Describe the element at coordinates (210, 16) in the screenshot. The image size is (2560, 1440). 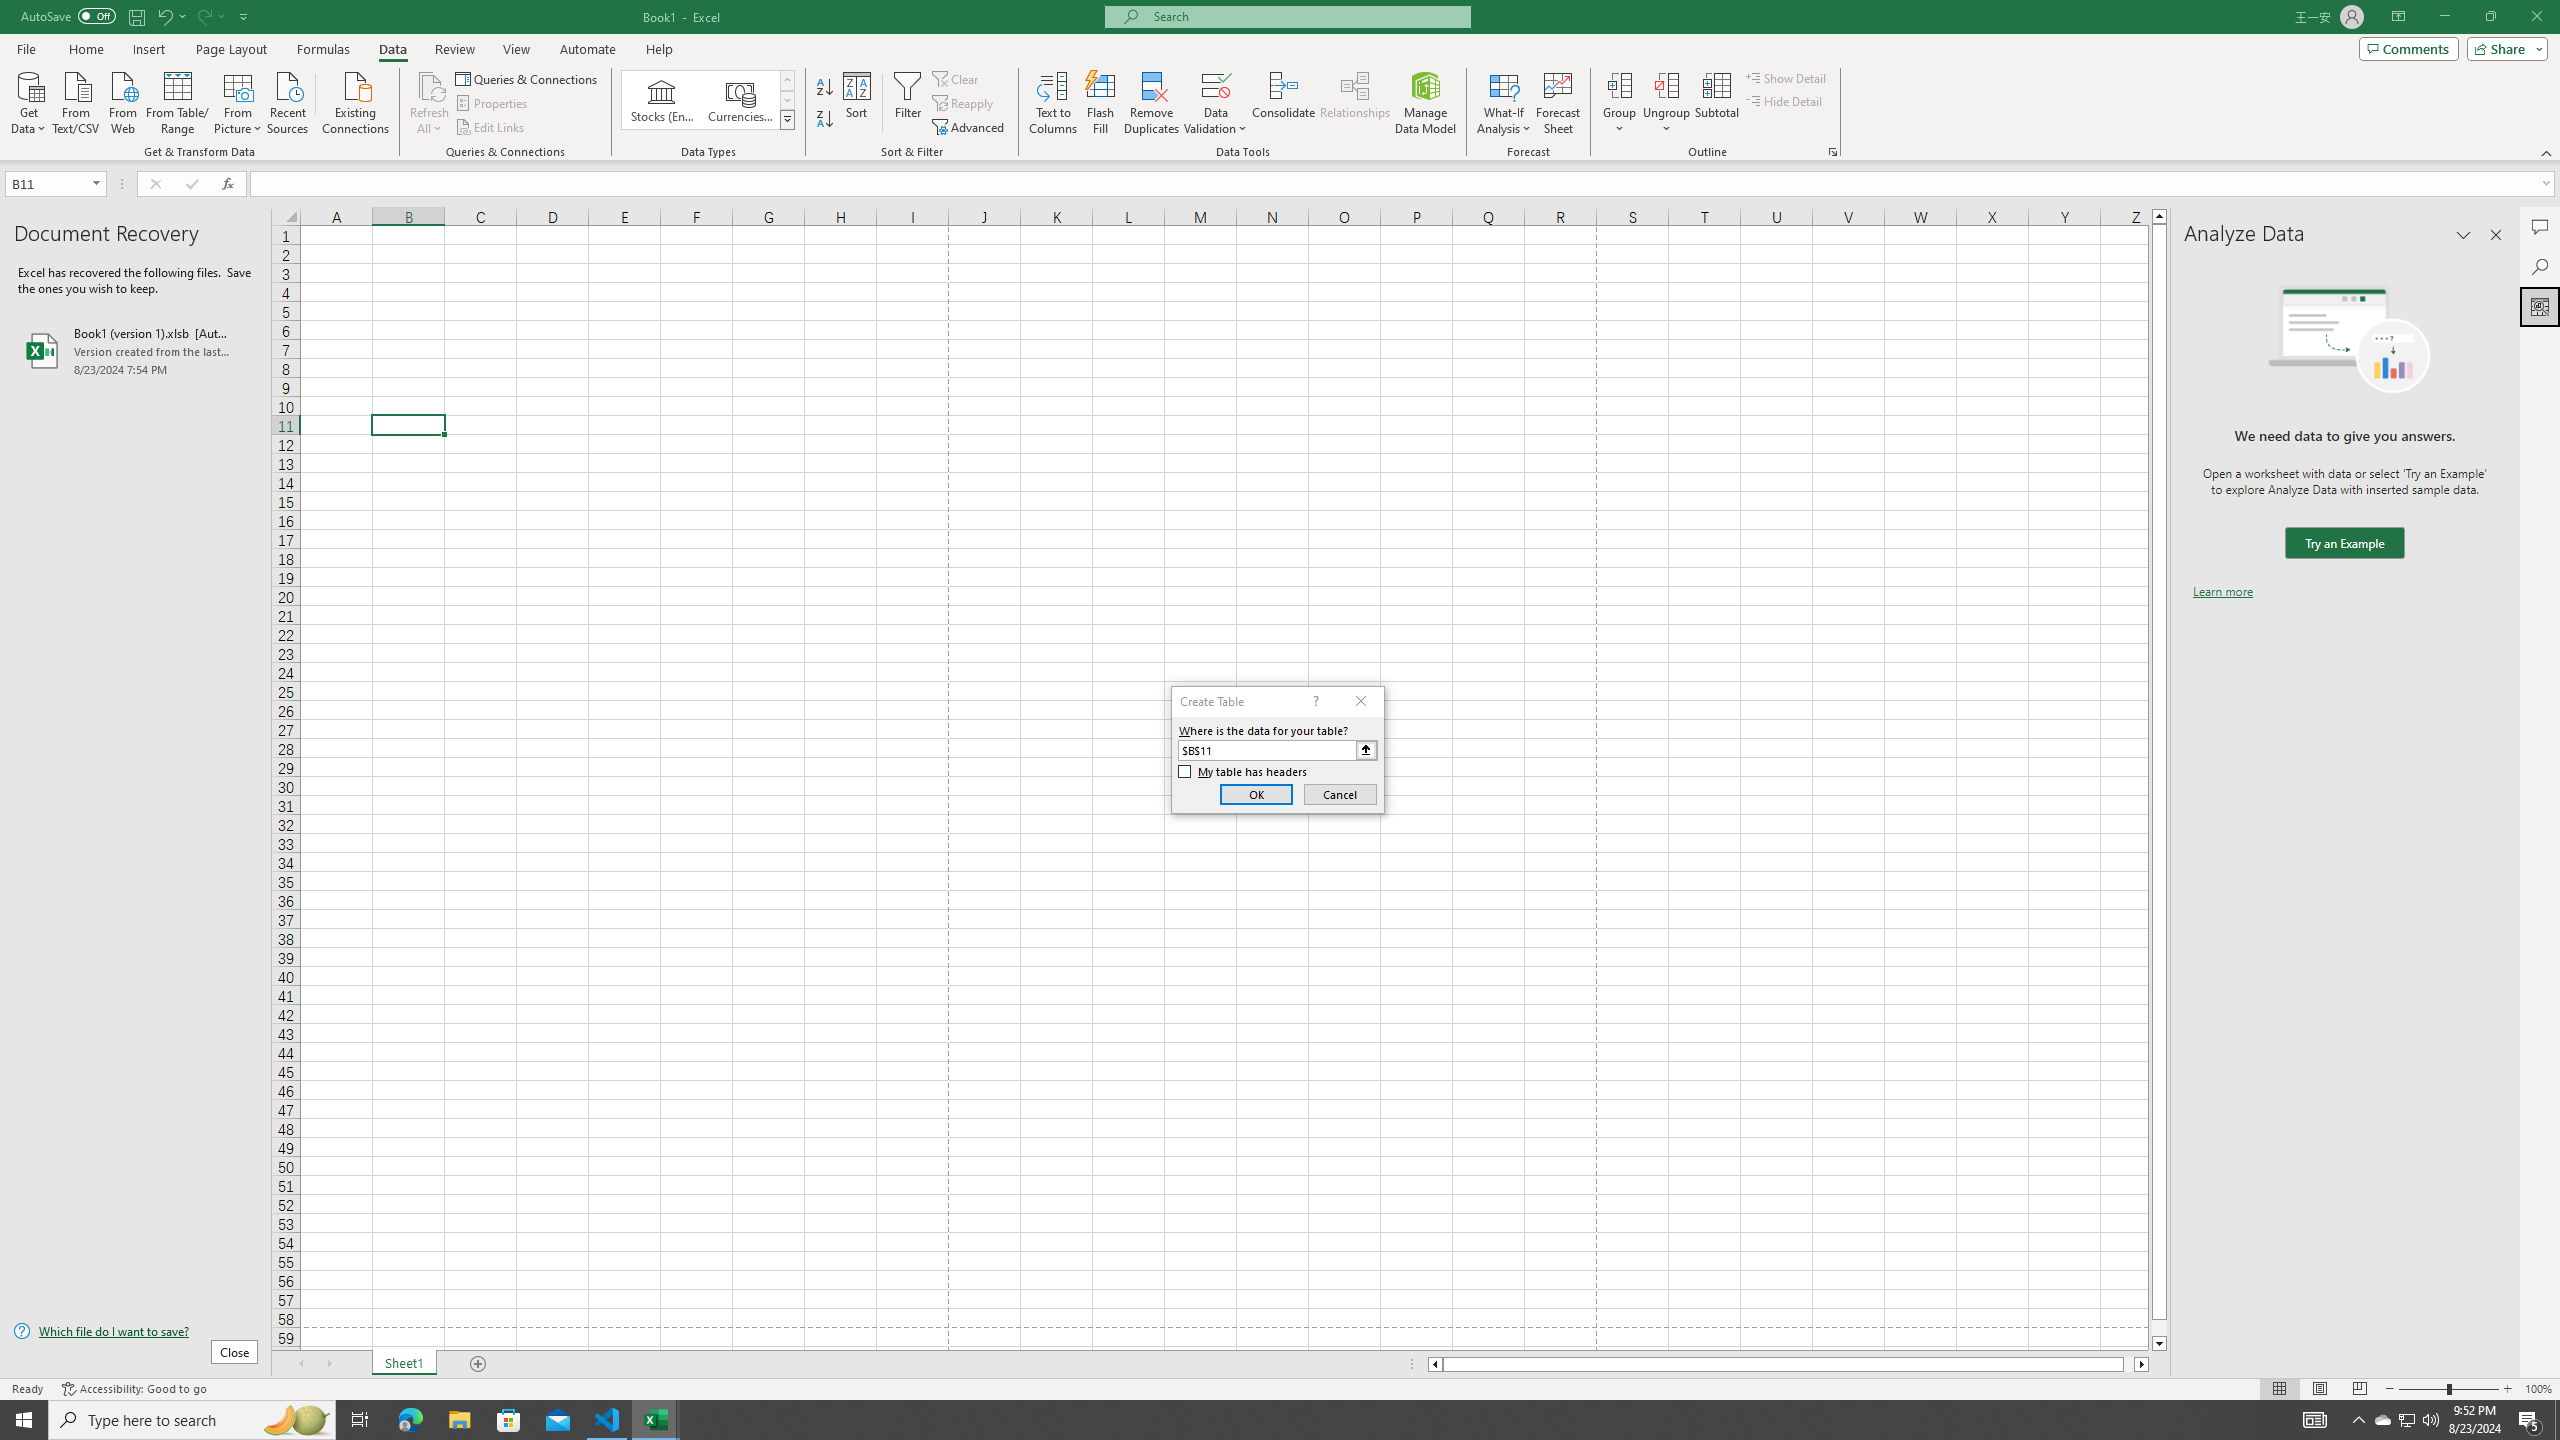
I see `Redo` at that location.